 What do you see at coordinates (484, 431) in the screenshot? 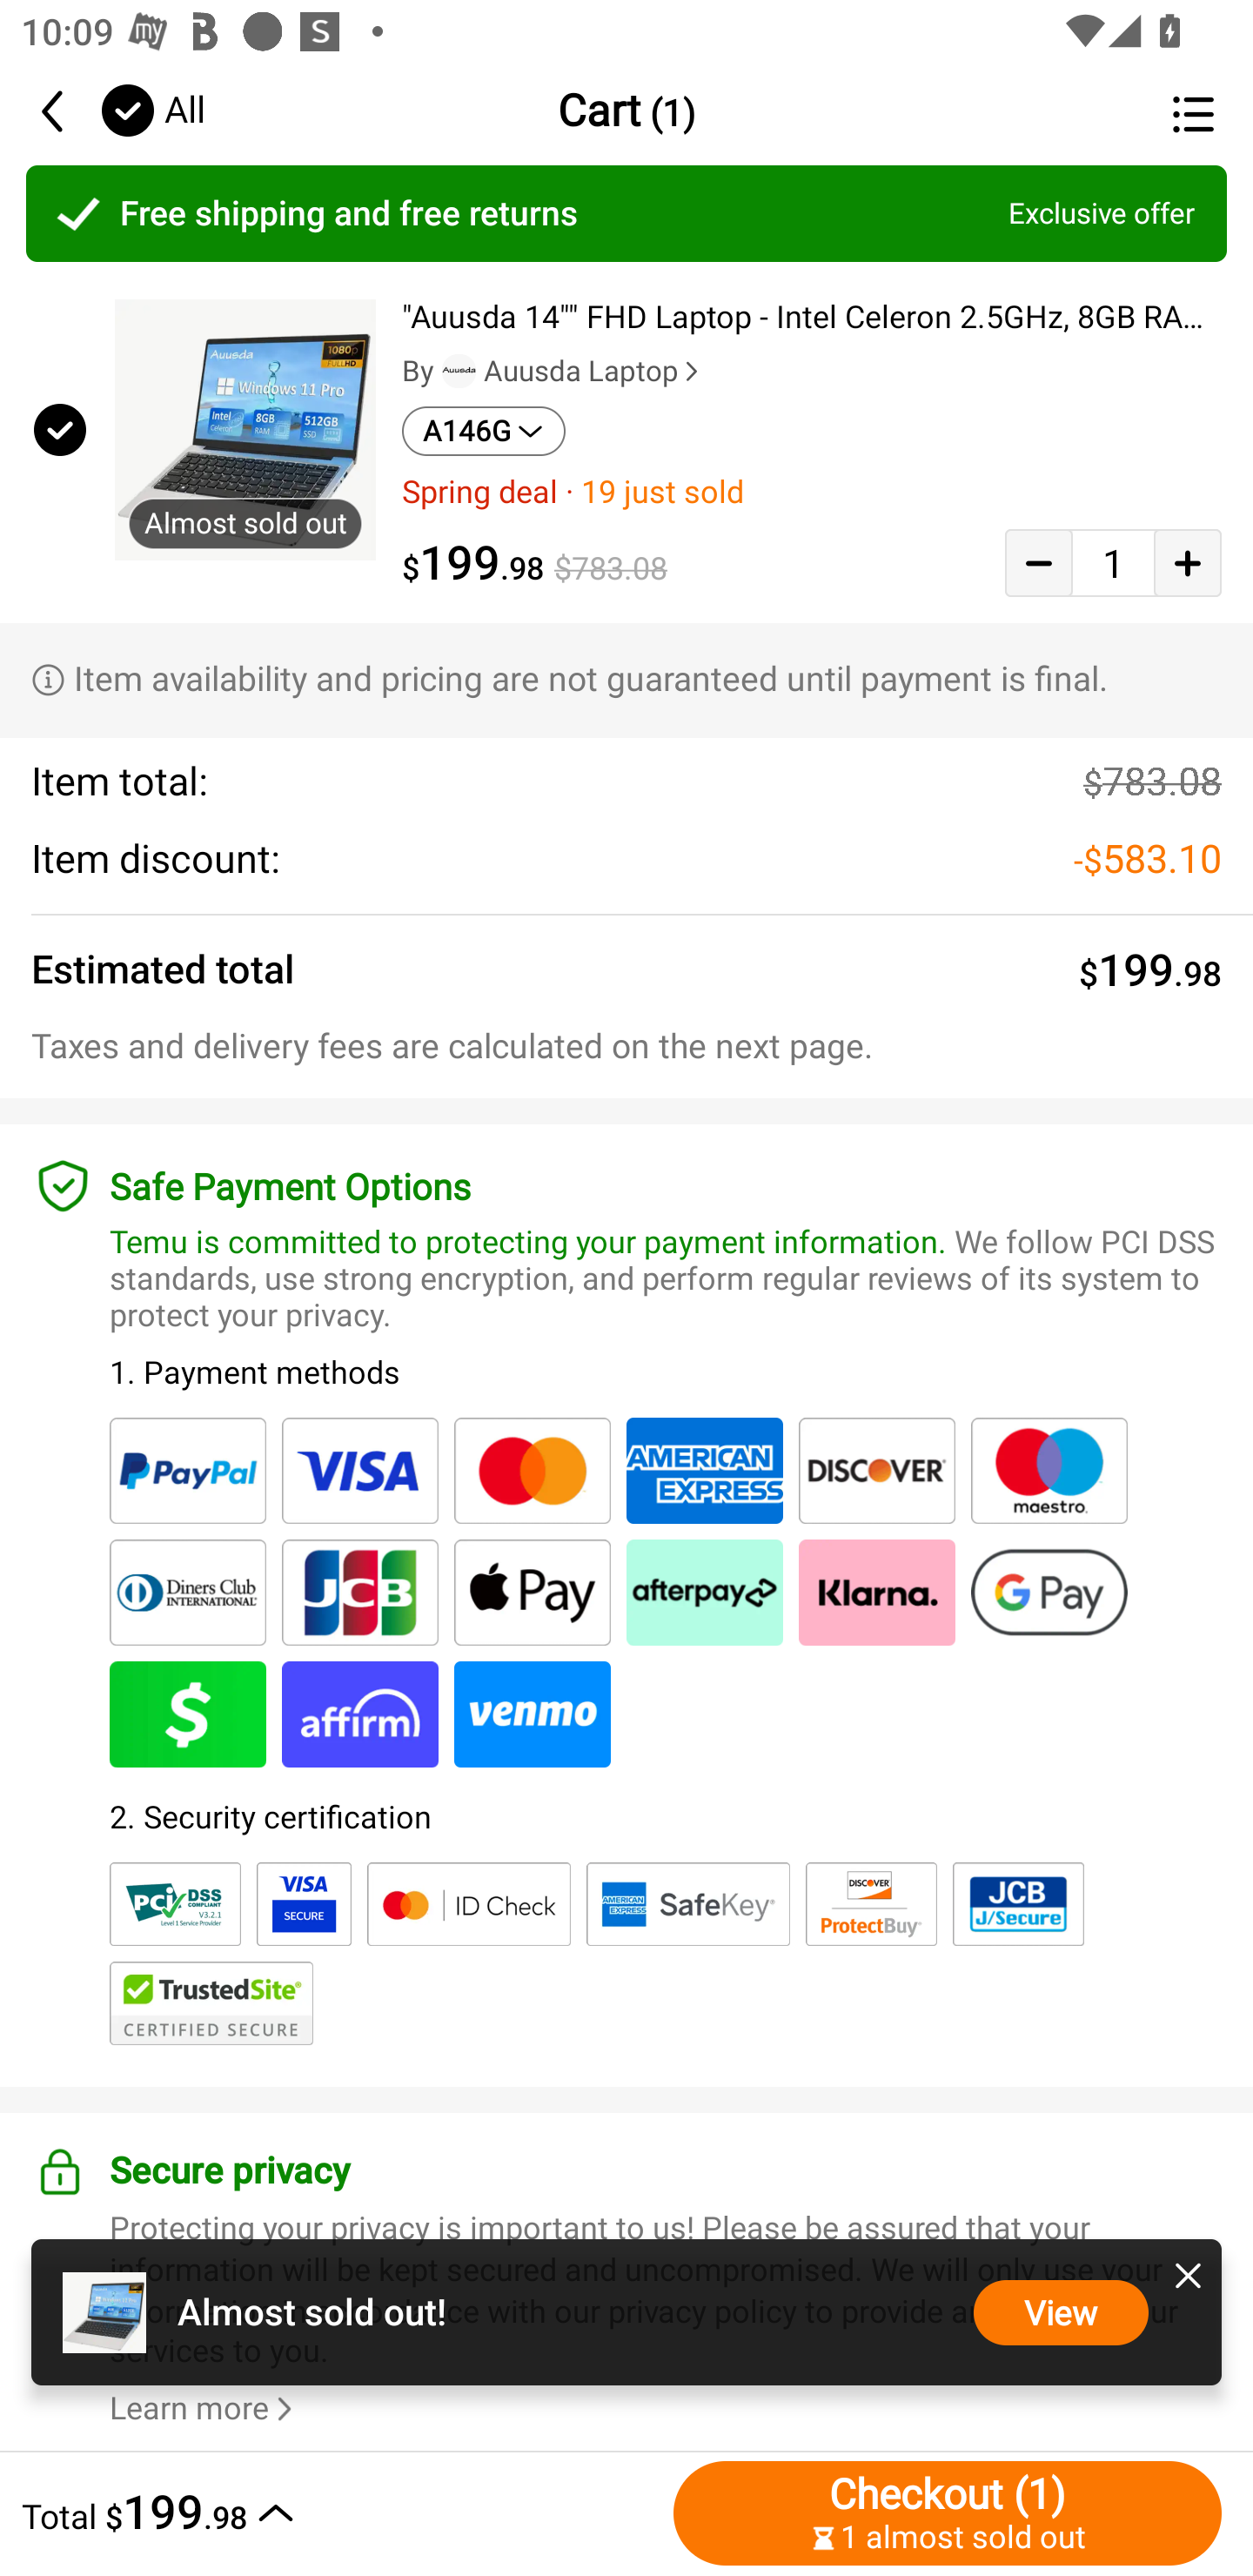
I see `A146G` at bounding box center [484, 431].